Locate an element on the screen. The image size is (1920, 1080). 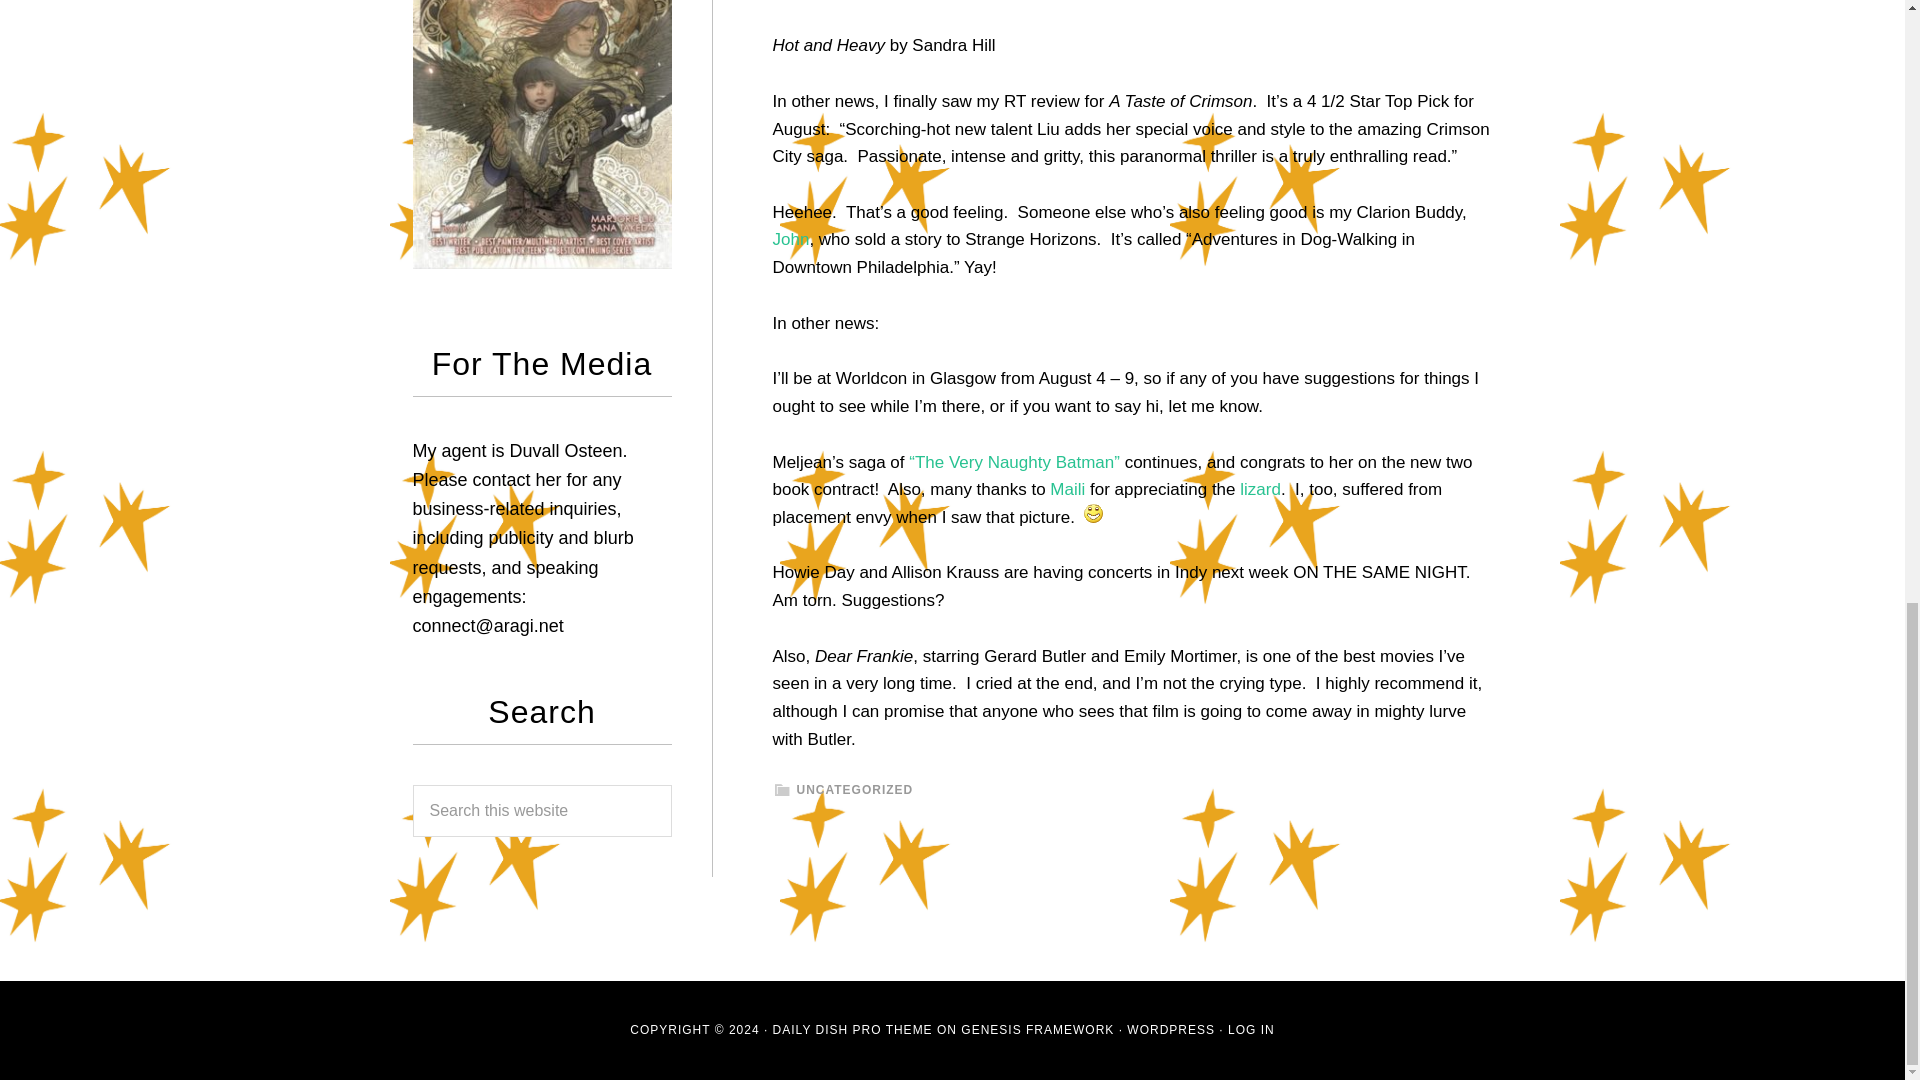
WORDPRESS is located at coordinates (1171, 1029).